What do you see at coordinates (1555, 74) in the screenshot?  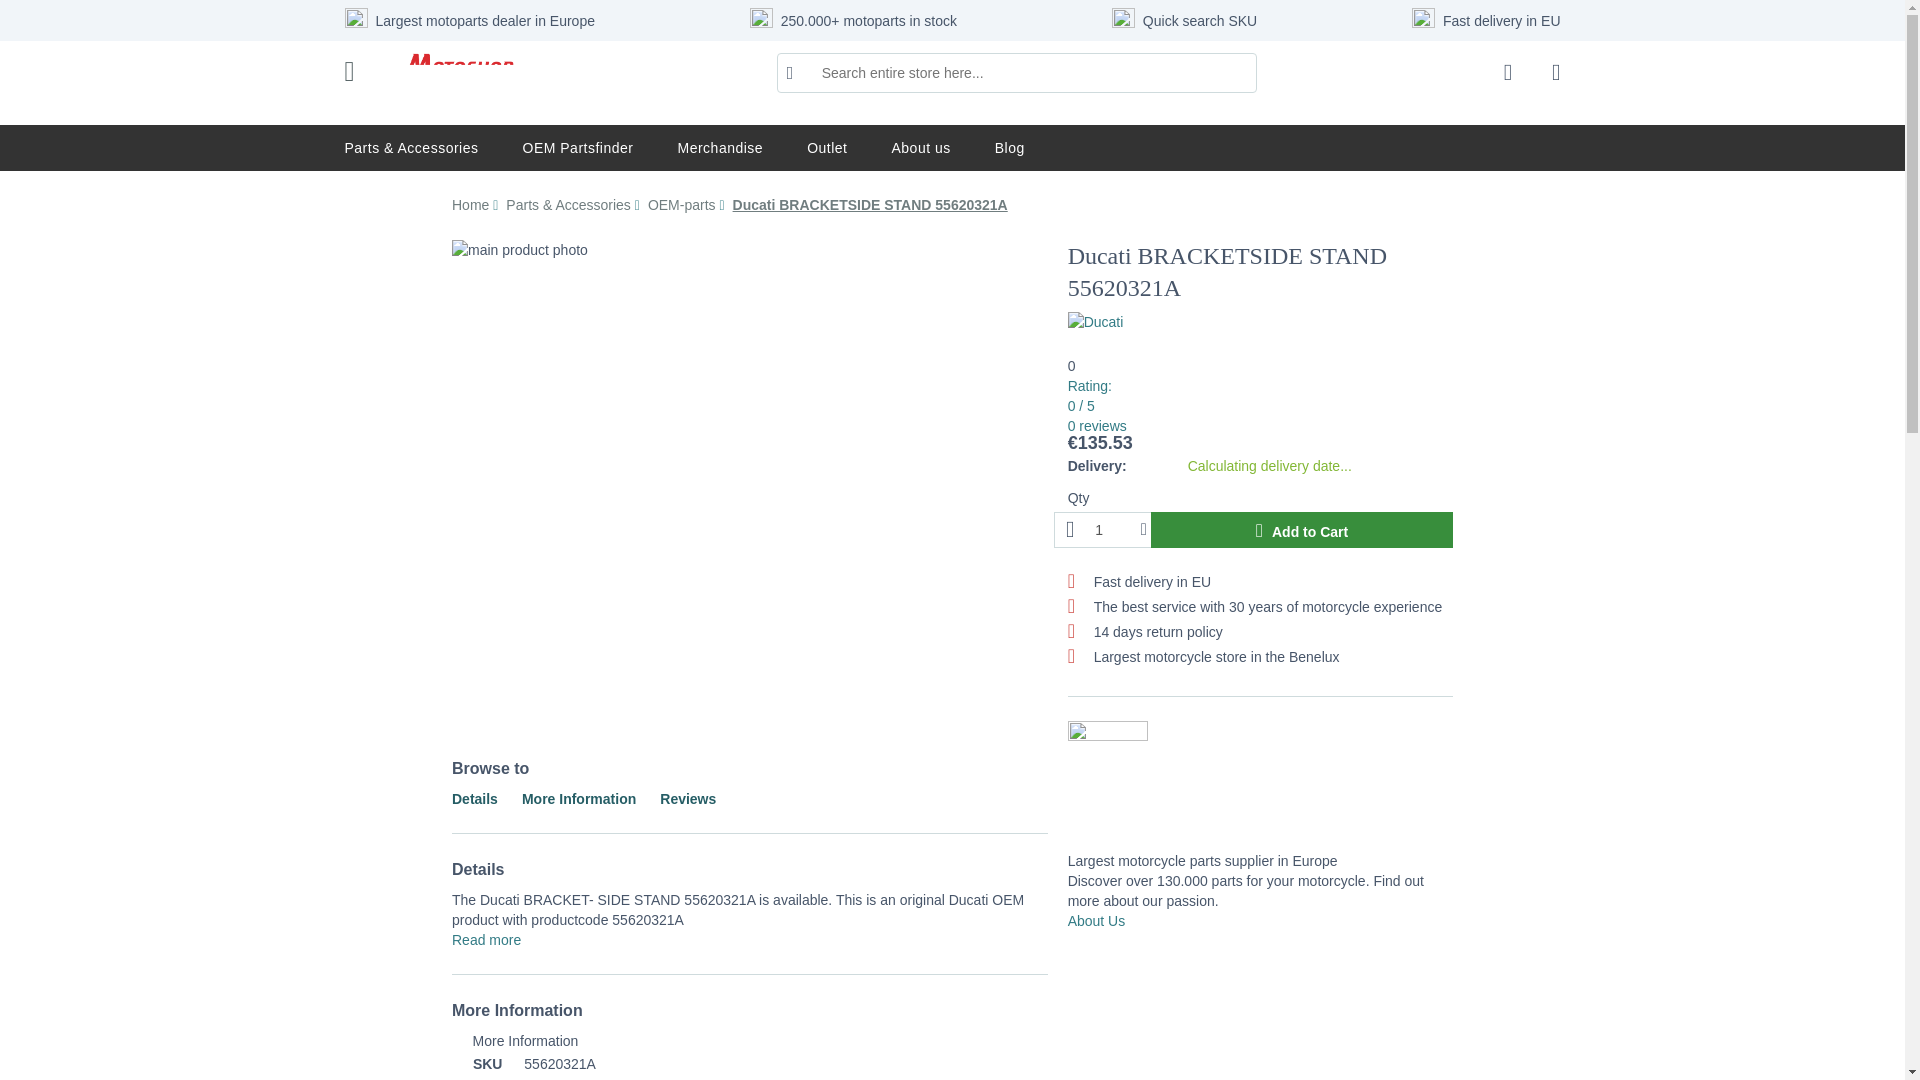 I see `My Cart` at bounding box center [1555, 74].